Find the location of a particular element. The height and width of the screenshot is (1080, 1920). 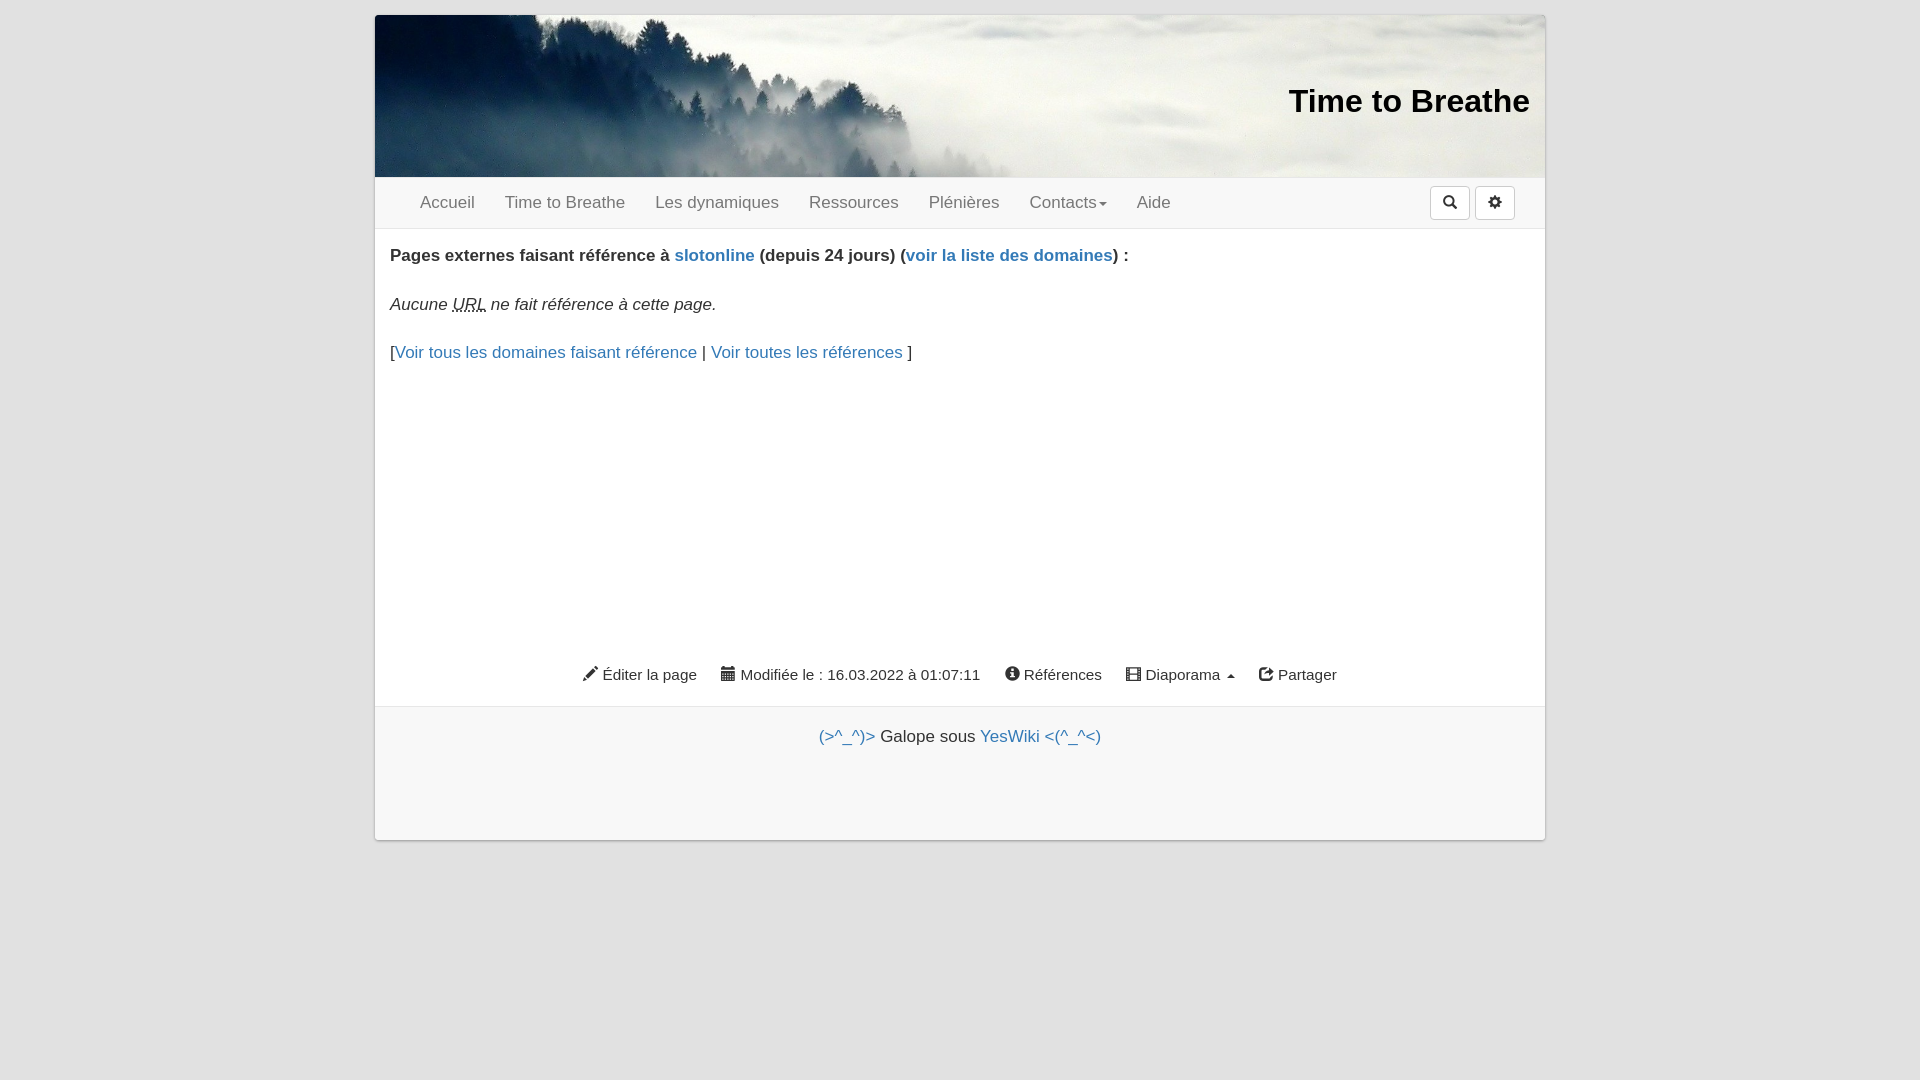

Les dynamiques is located at coordinates (717, 203).